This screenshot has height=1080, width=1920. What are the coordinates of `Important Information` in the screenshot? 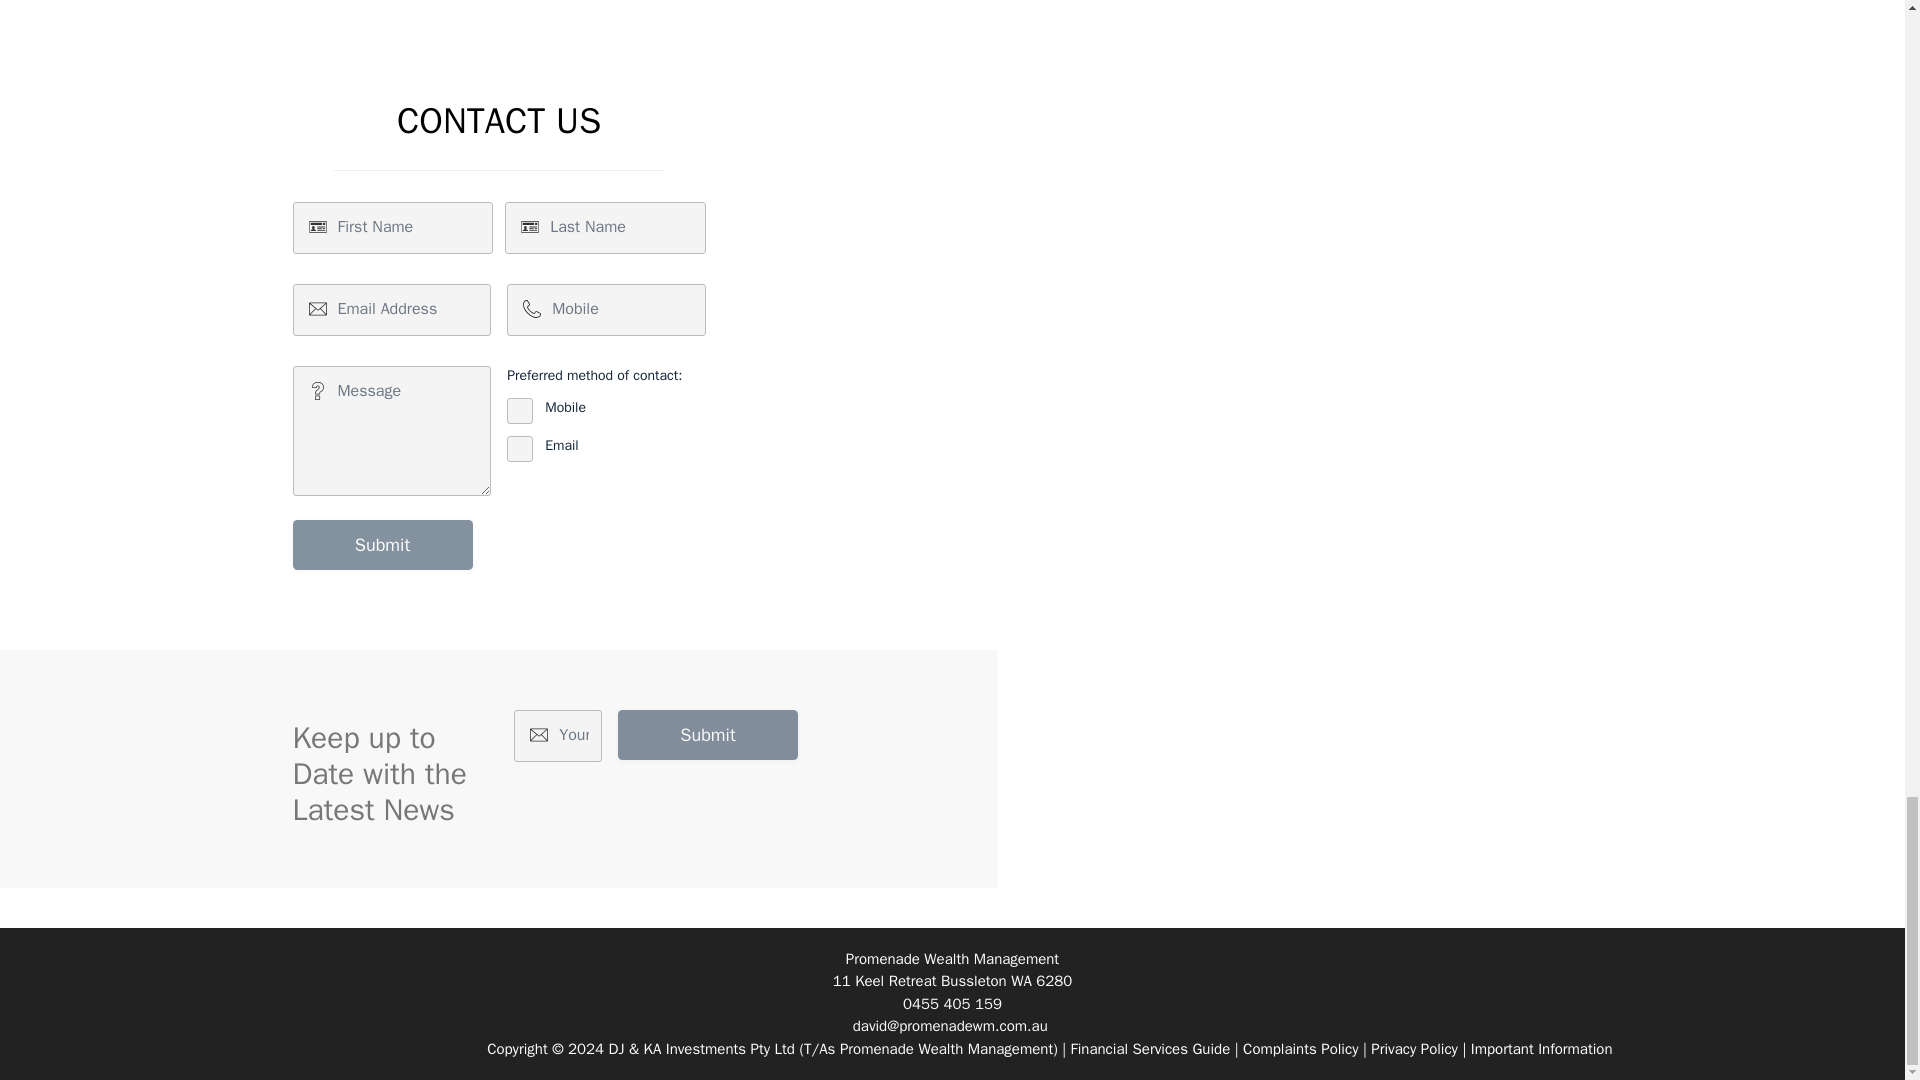 It's located at (1541, 1049).